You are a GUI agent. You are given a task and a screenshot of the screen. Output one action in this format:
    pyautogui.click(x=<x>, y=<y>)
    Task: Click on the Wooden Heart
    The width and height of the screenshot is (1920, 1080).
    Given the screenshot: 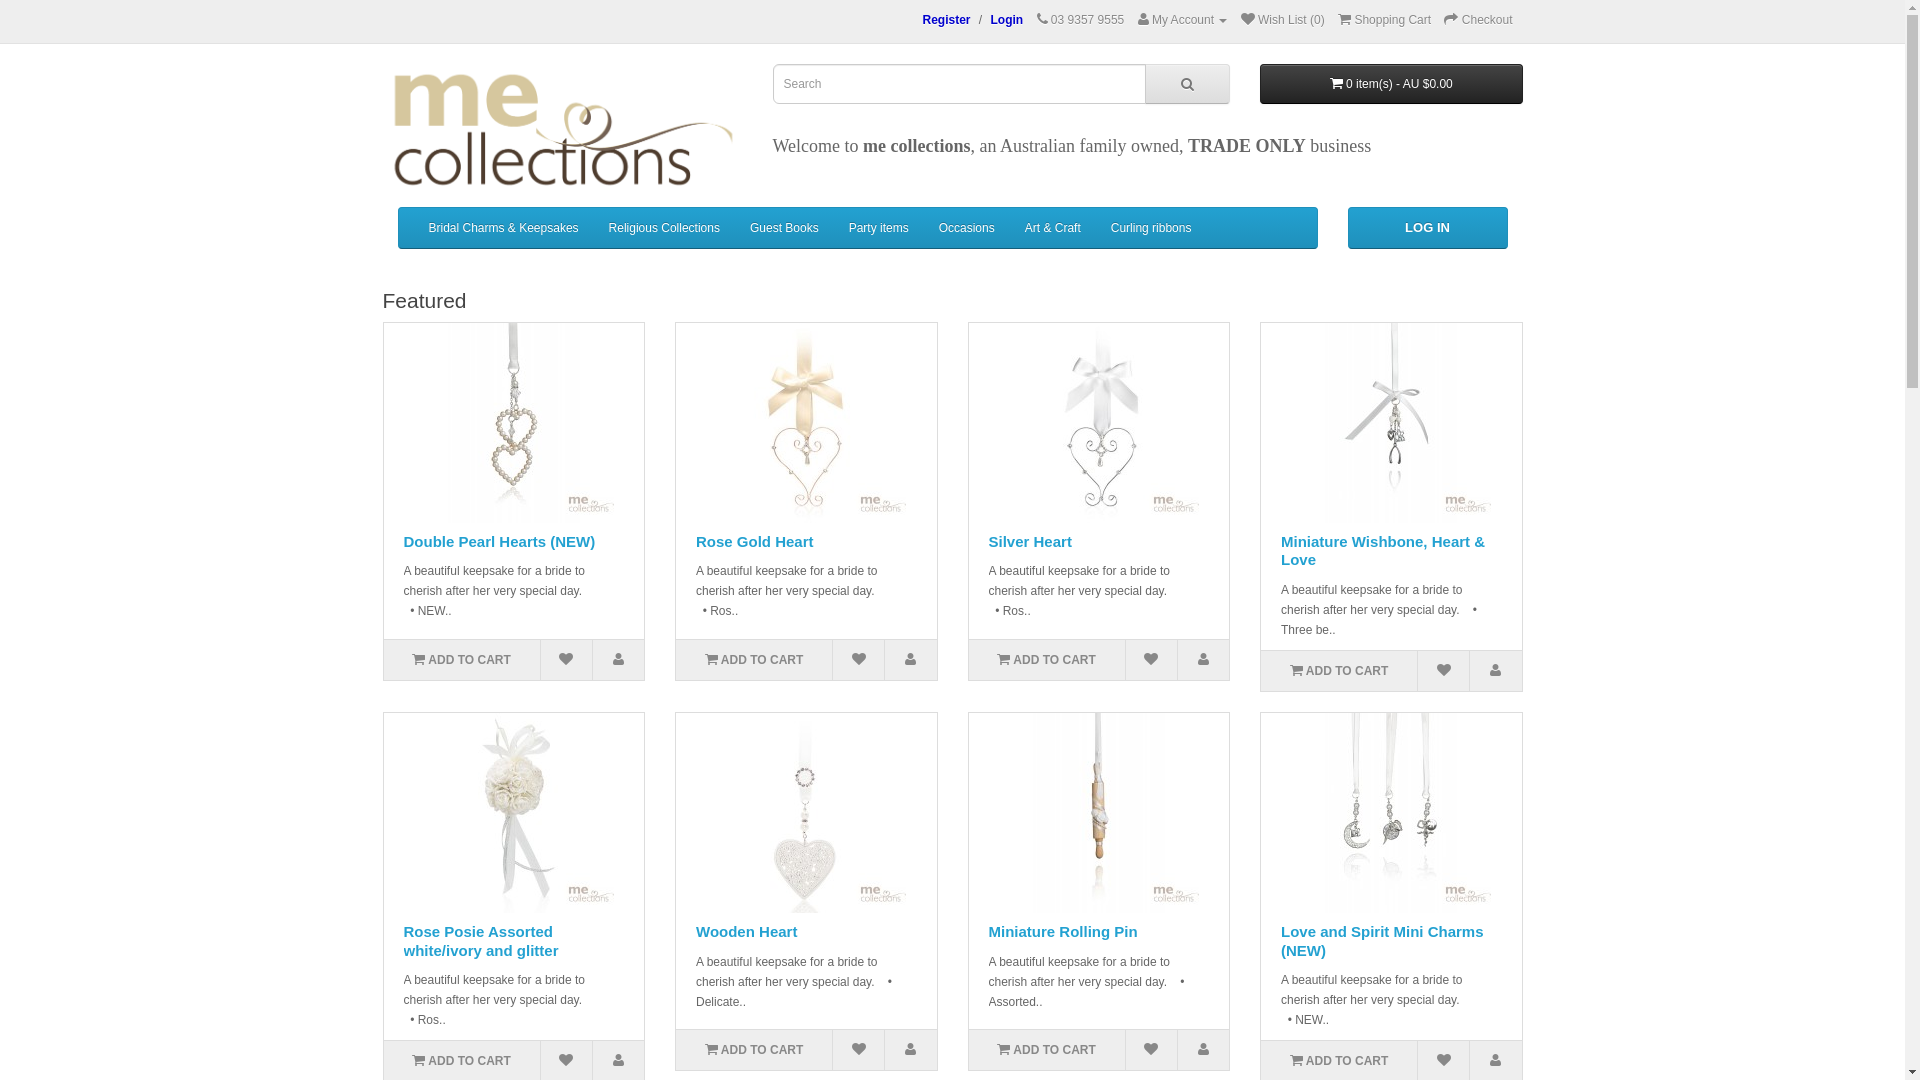 What is the action you would take?
    pyautogui.click(x=746, y=932)
    